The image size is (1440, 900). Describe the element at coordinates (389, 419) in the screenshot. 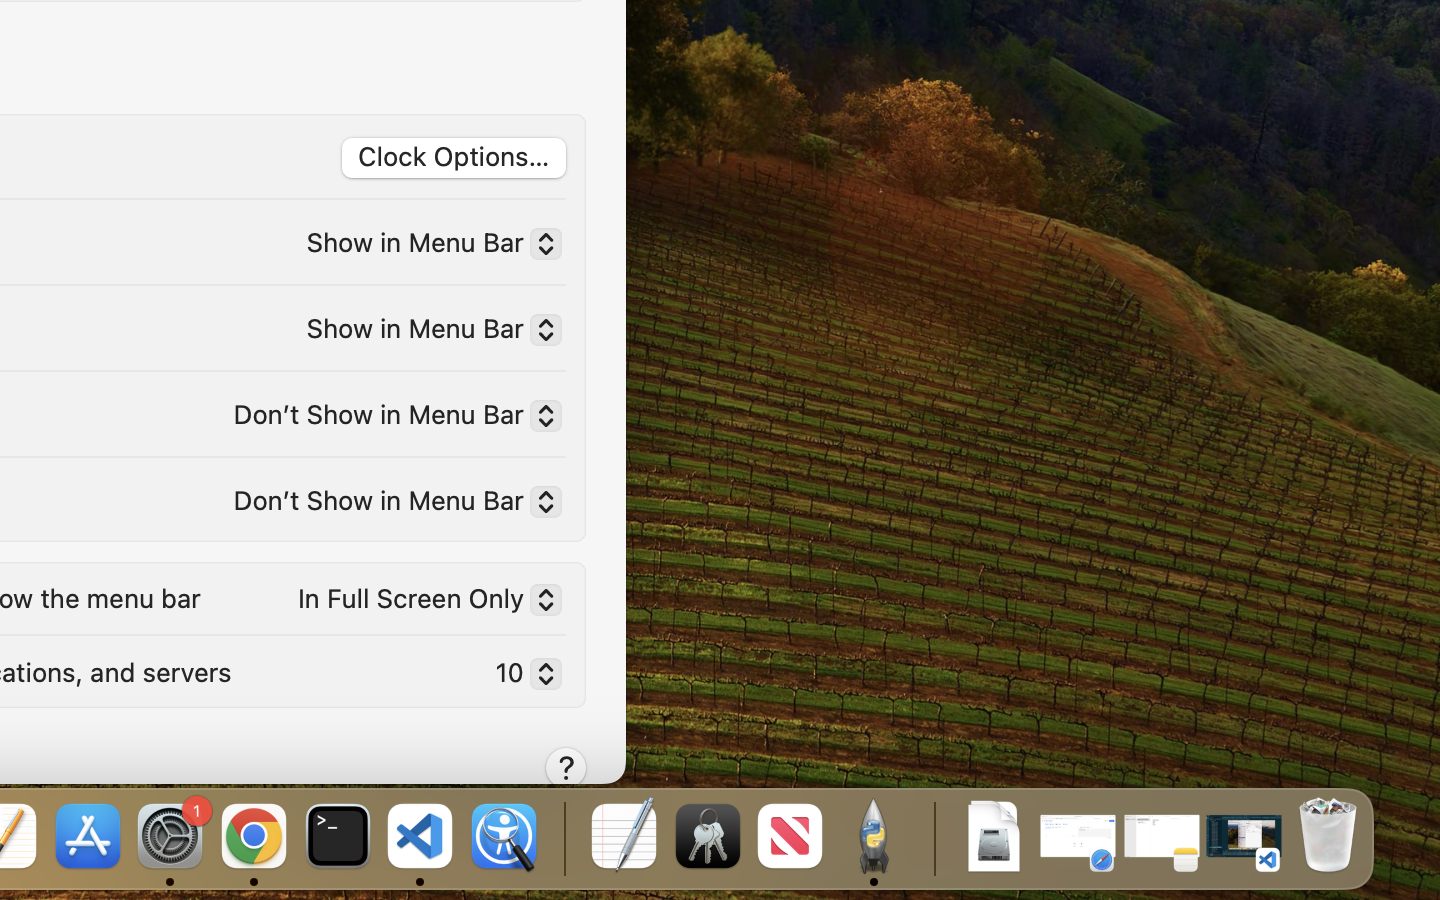

I see `Don’t Show in Menu Bar` at that location.